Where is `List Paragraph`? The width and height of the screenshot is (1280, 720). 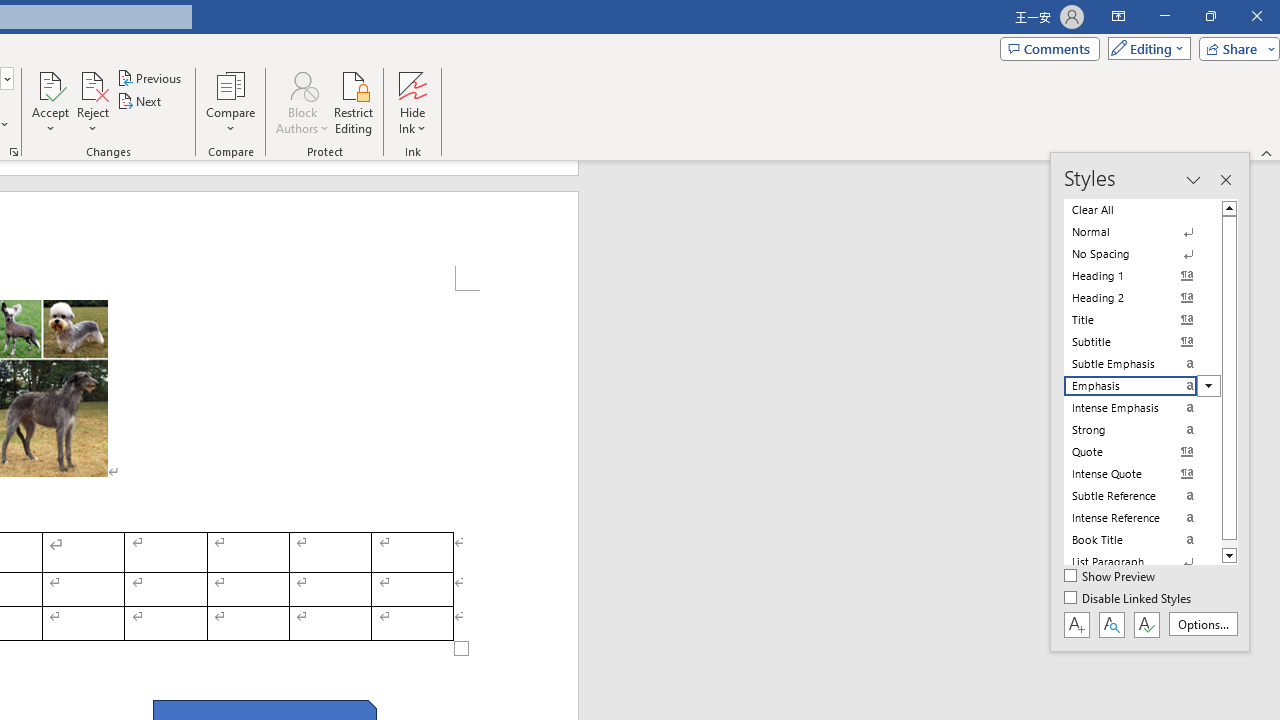
List Paragraph is located at coordinates (1142, 562).